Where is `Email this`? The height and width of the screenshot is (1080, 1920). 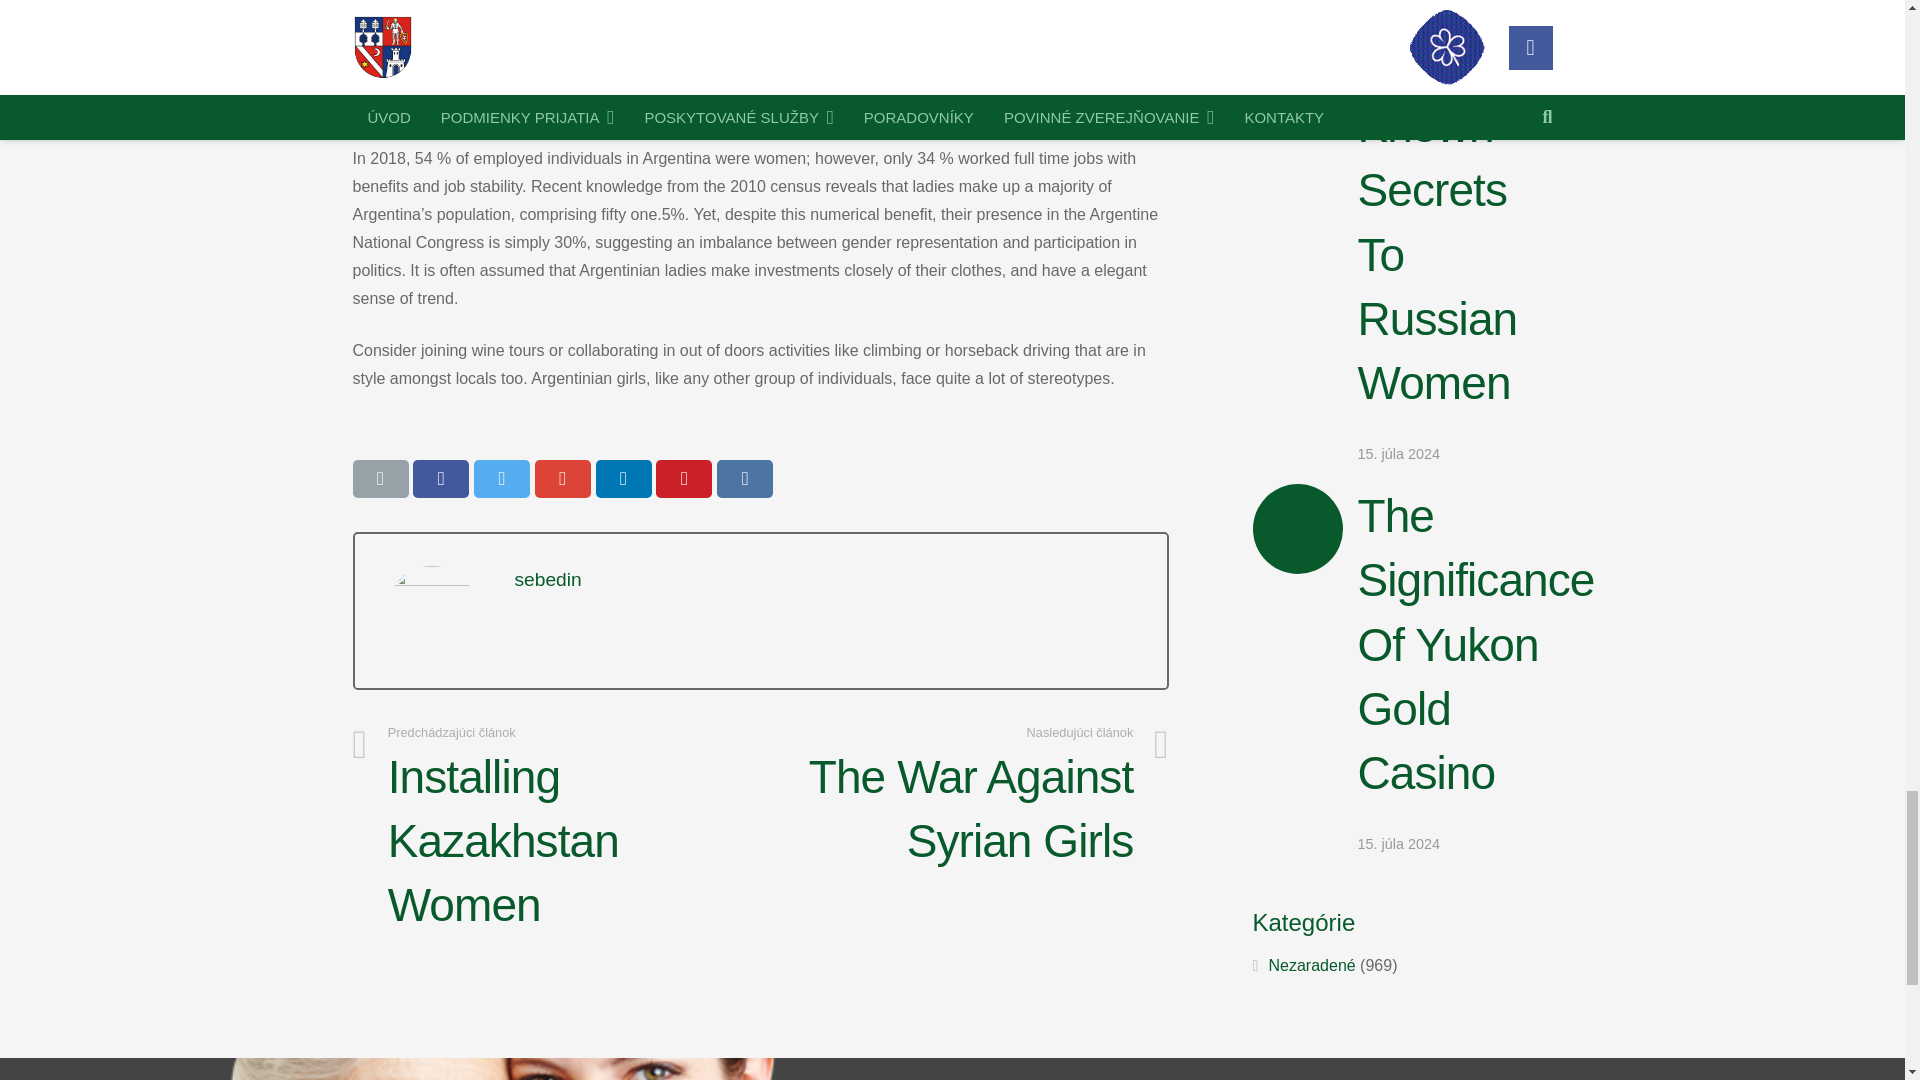 Email this is located at coordinates (379, 478).